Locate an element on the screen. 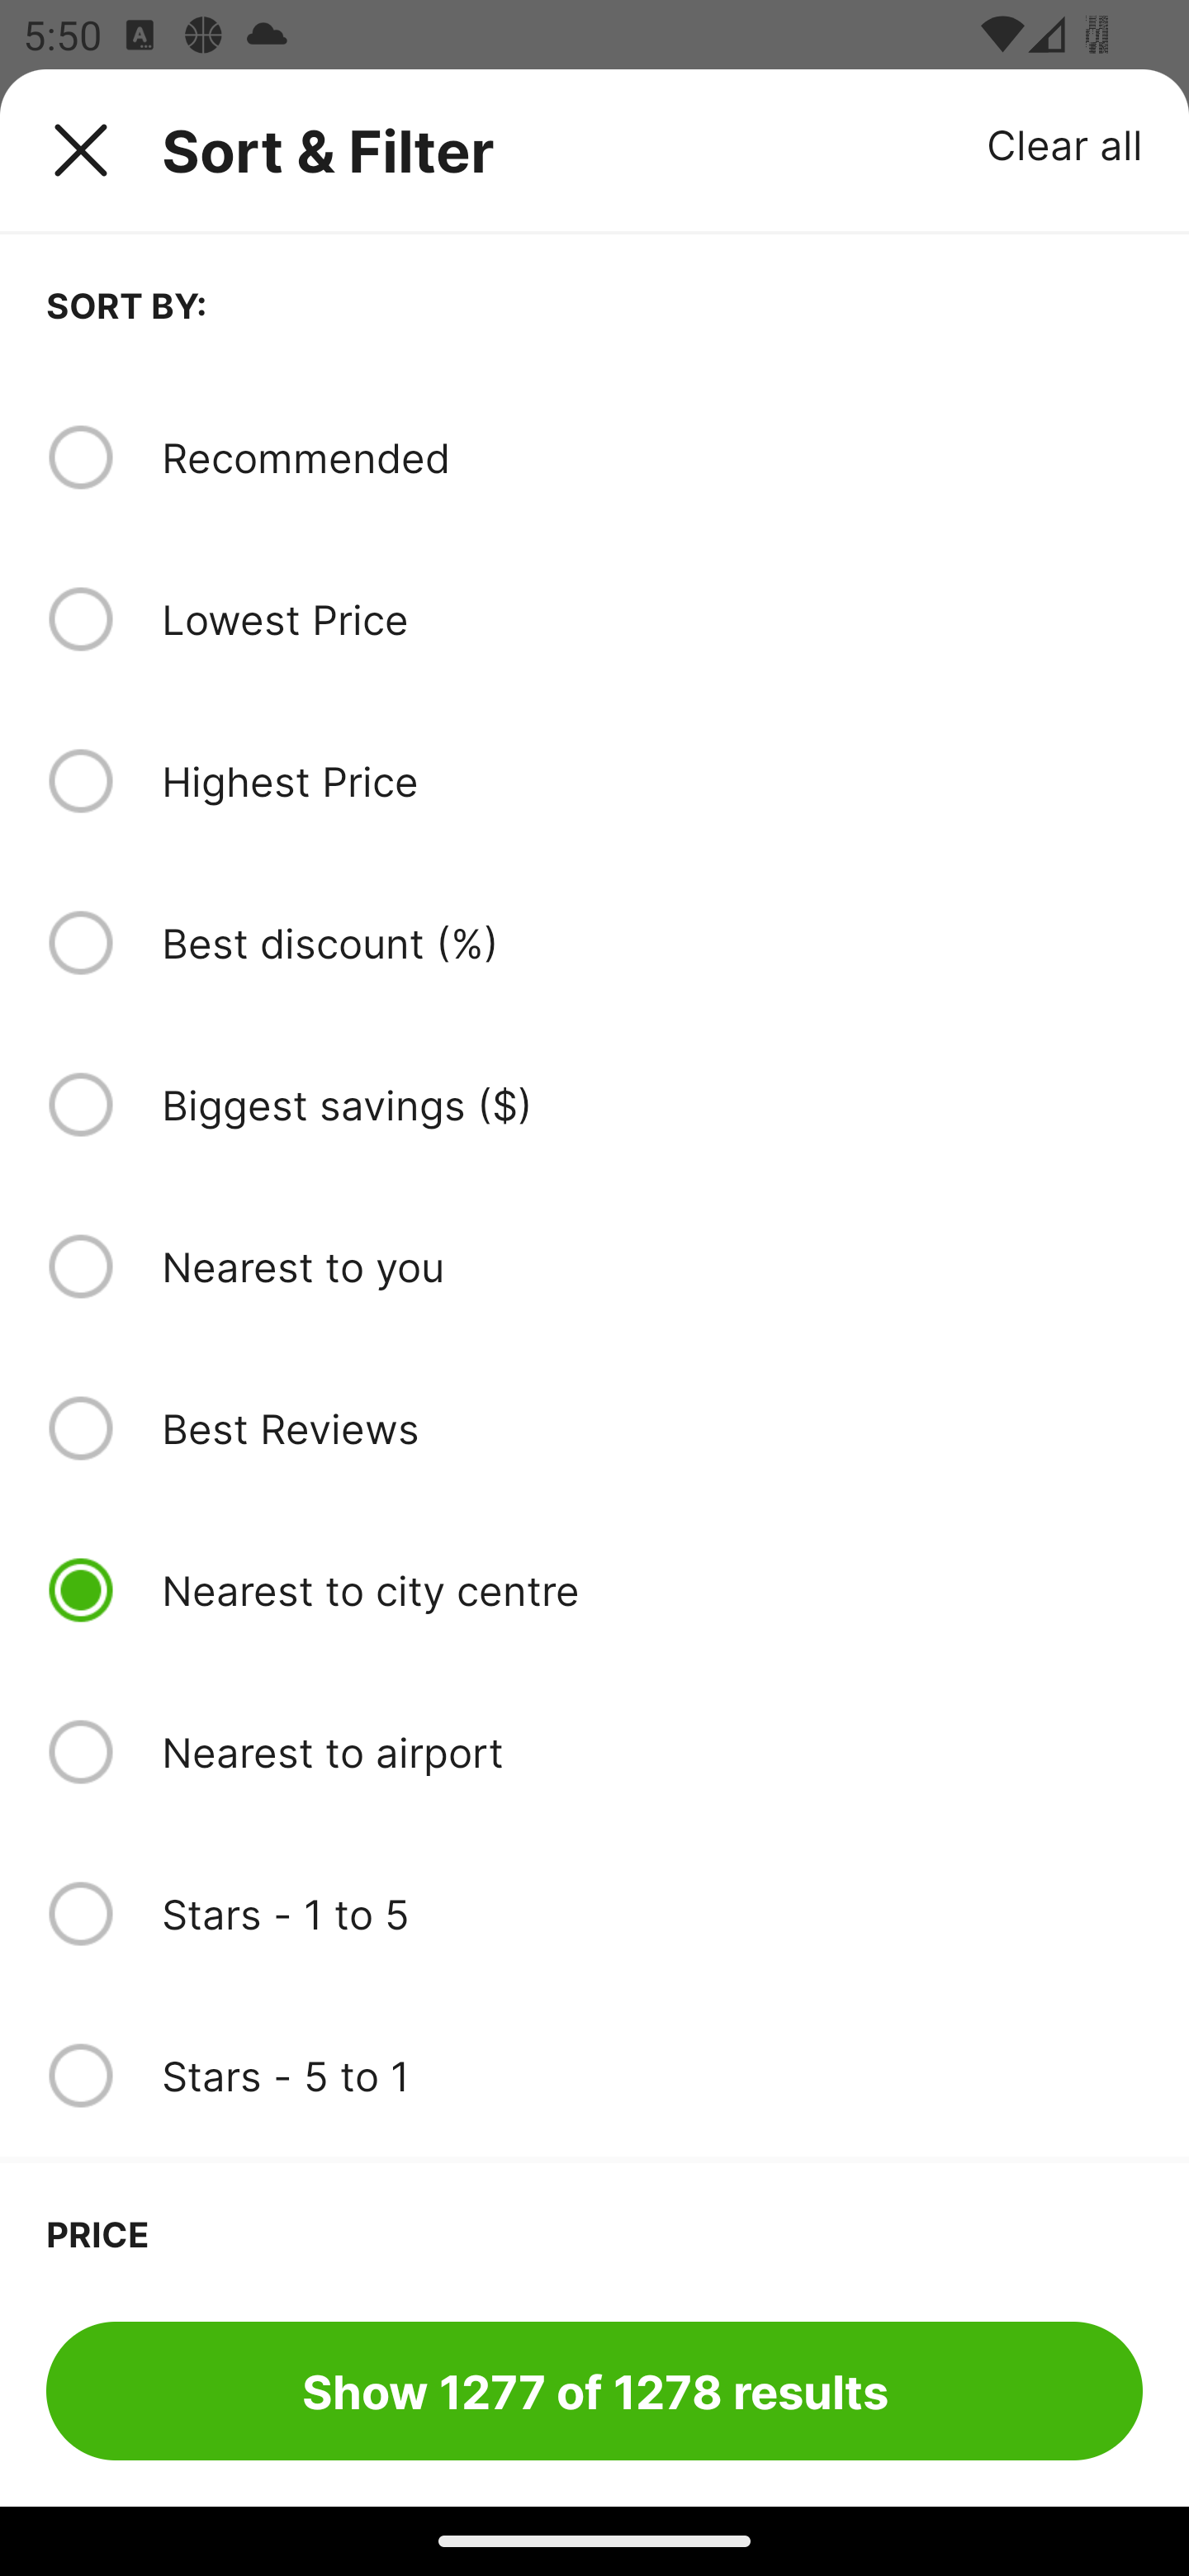  Recommended  is located at coordinates (651, 457).